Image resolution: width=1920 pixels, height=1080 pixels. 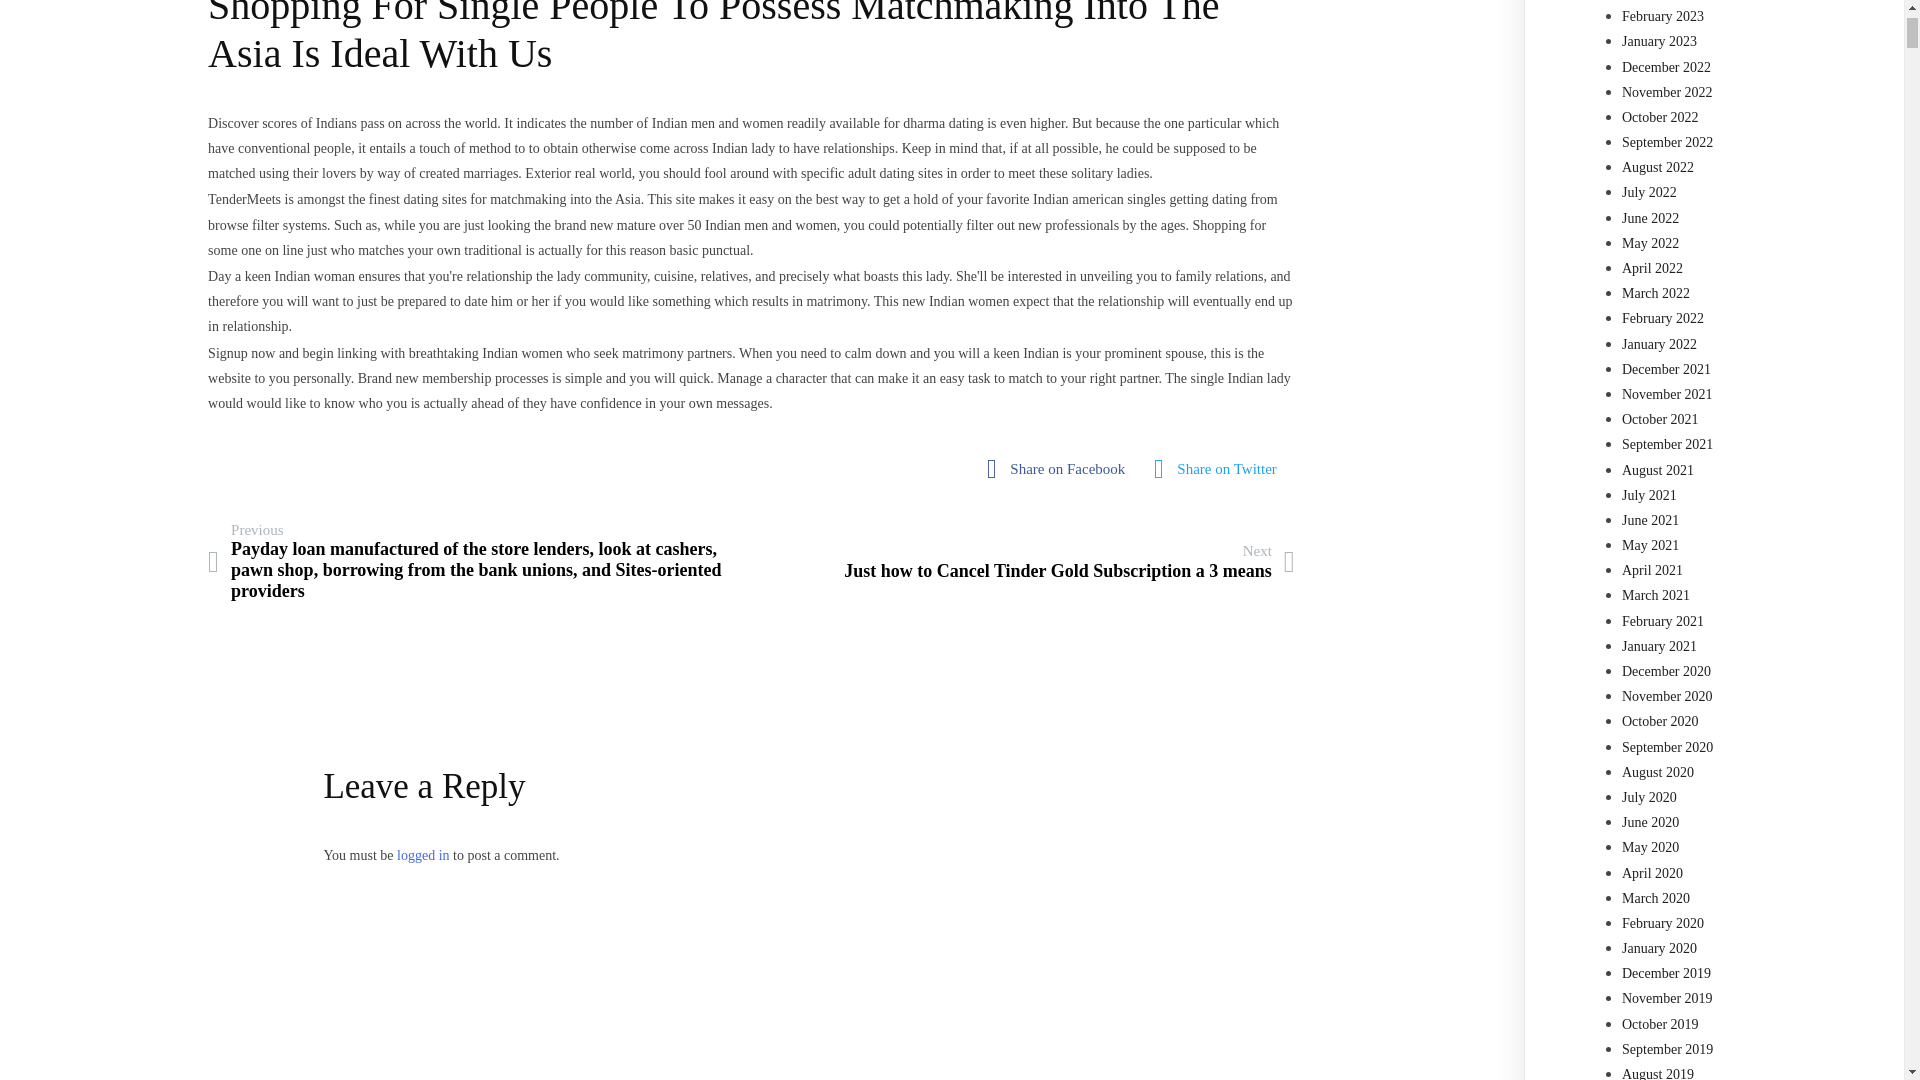 I want to click on Share on Twitter, so click(x=1220, y=470).